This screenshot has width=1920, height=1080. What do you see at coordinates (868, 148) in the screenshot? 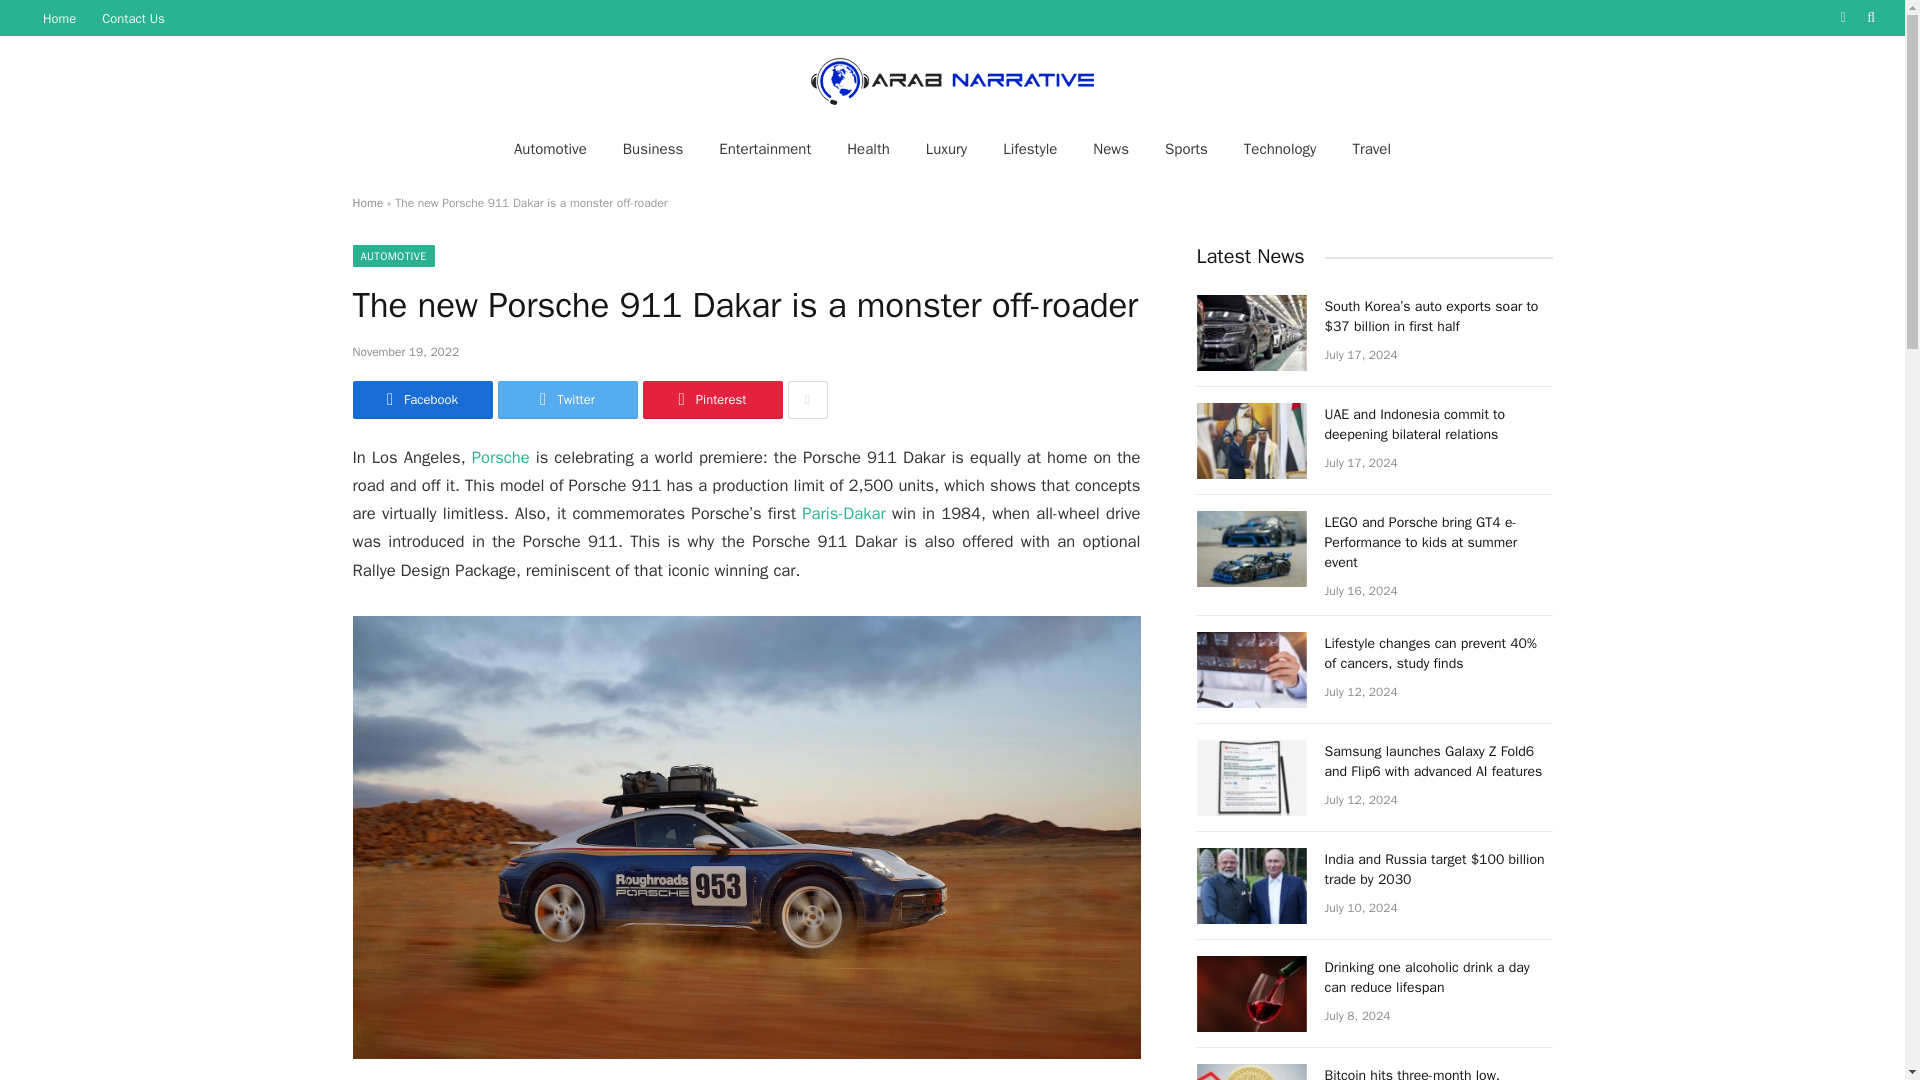
I see `Health` at bounding box center [868, 148].